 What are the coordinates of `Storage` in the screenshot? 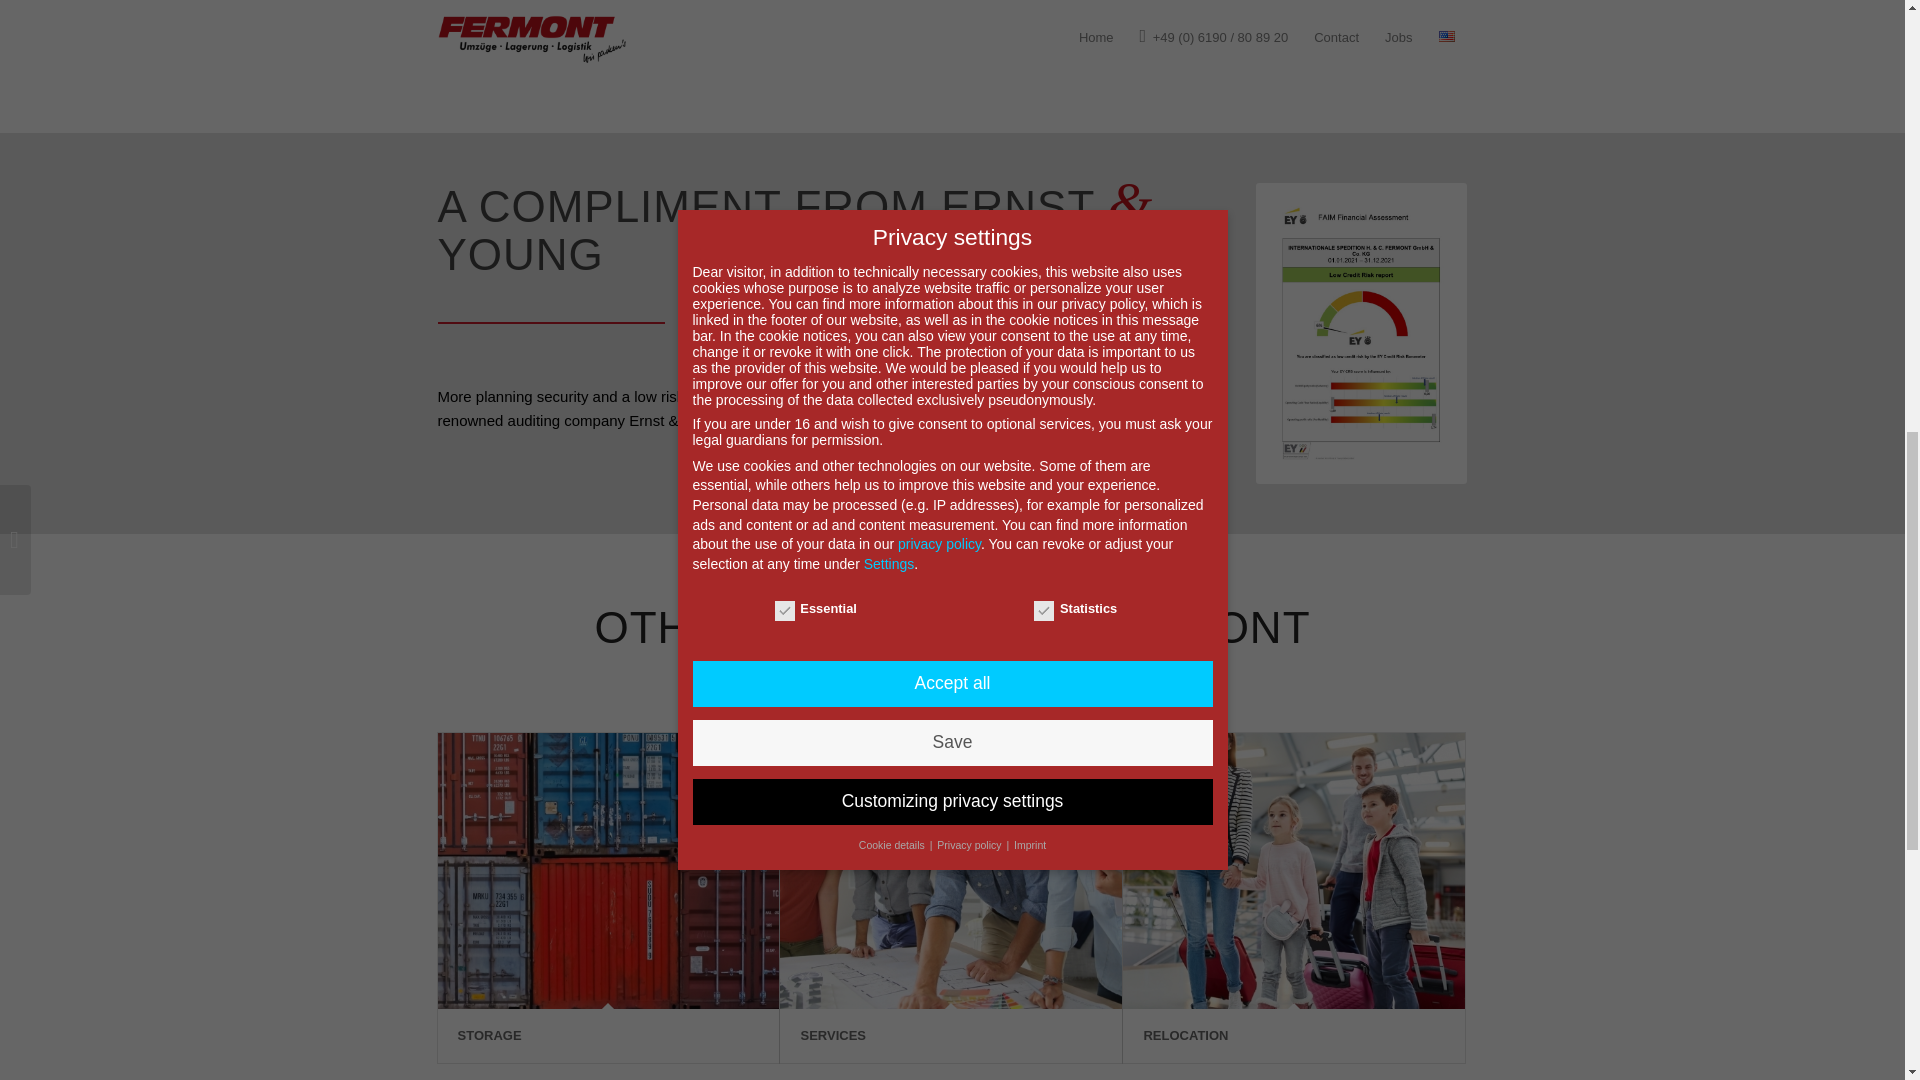 It's located at (608, 870).